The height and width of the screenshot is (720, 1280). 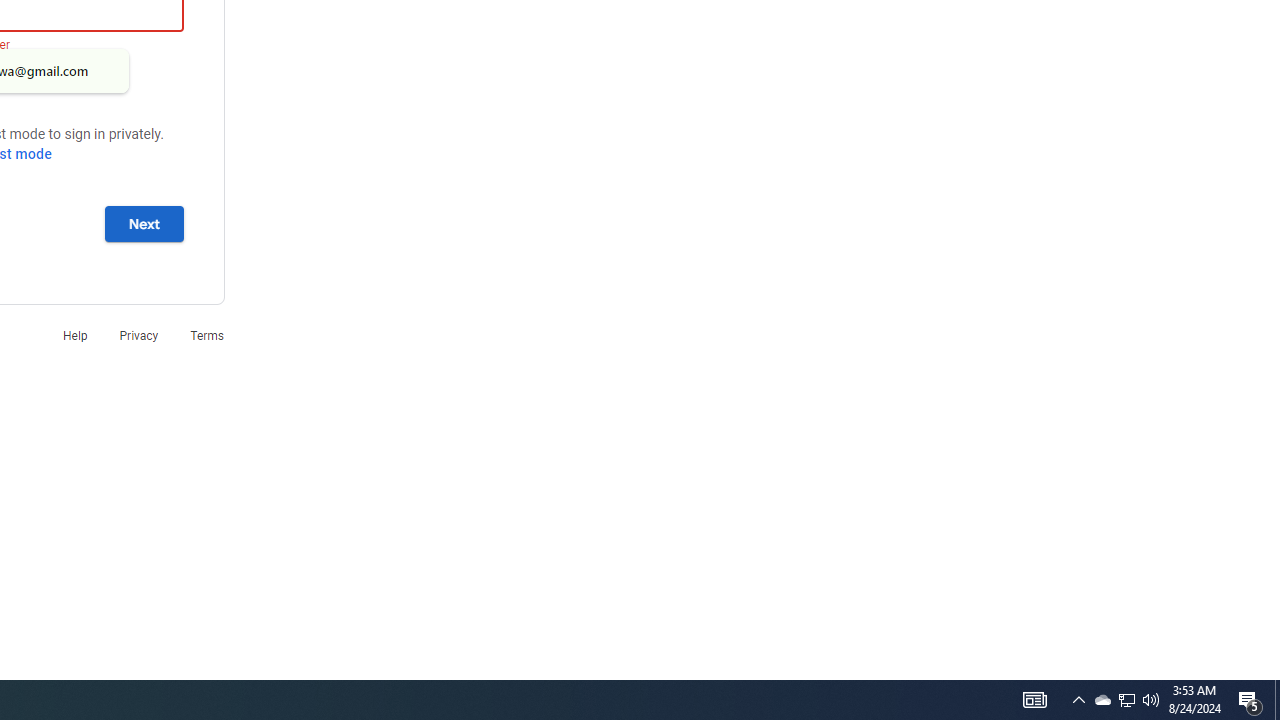 I want to click on Privacy, so click(x=138, y=336).